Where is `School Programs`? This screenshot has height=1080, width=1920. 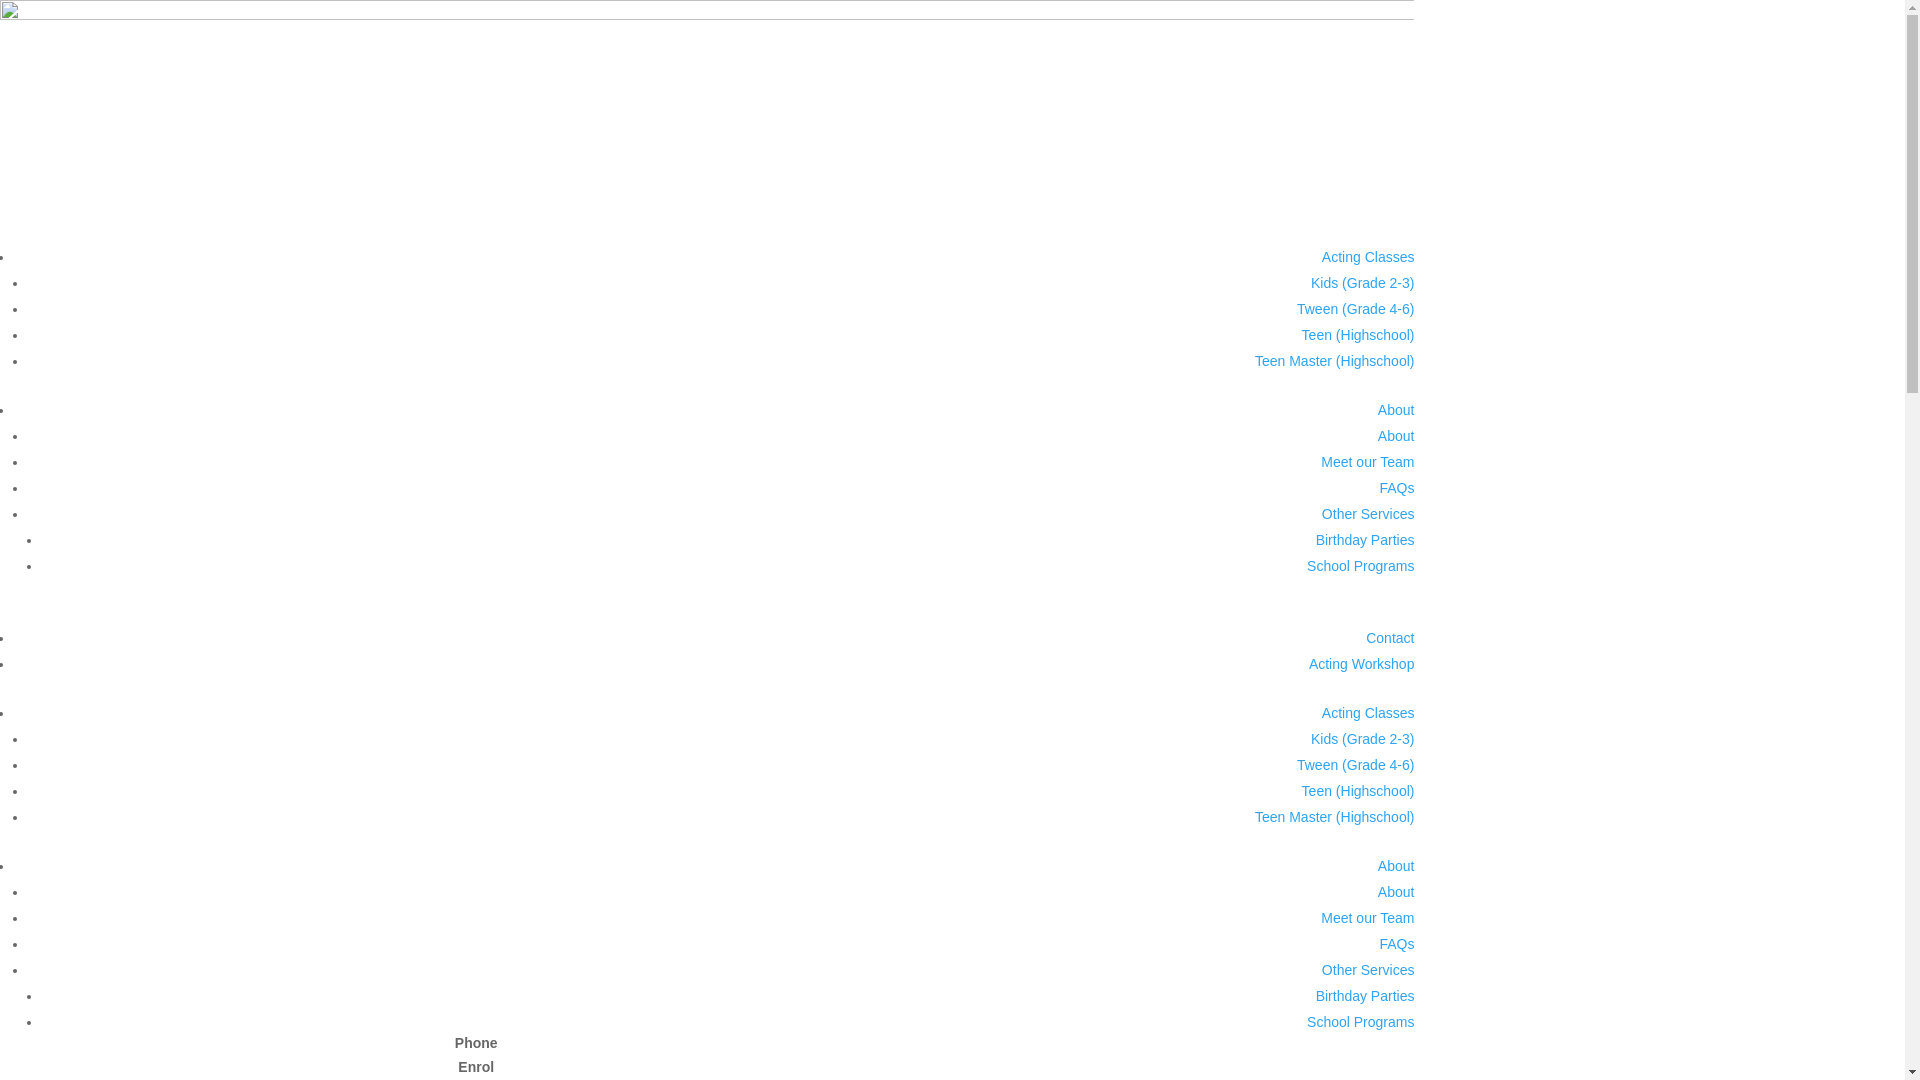
School Programs is located at coordinates (1360, 1022).